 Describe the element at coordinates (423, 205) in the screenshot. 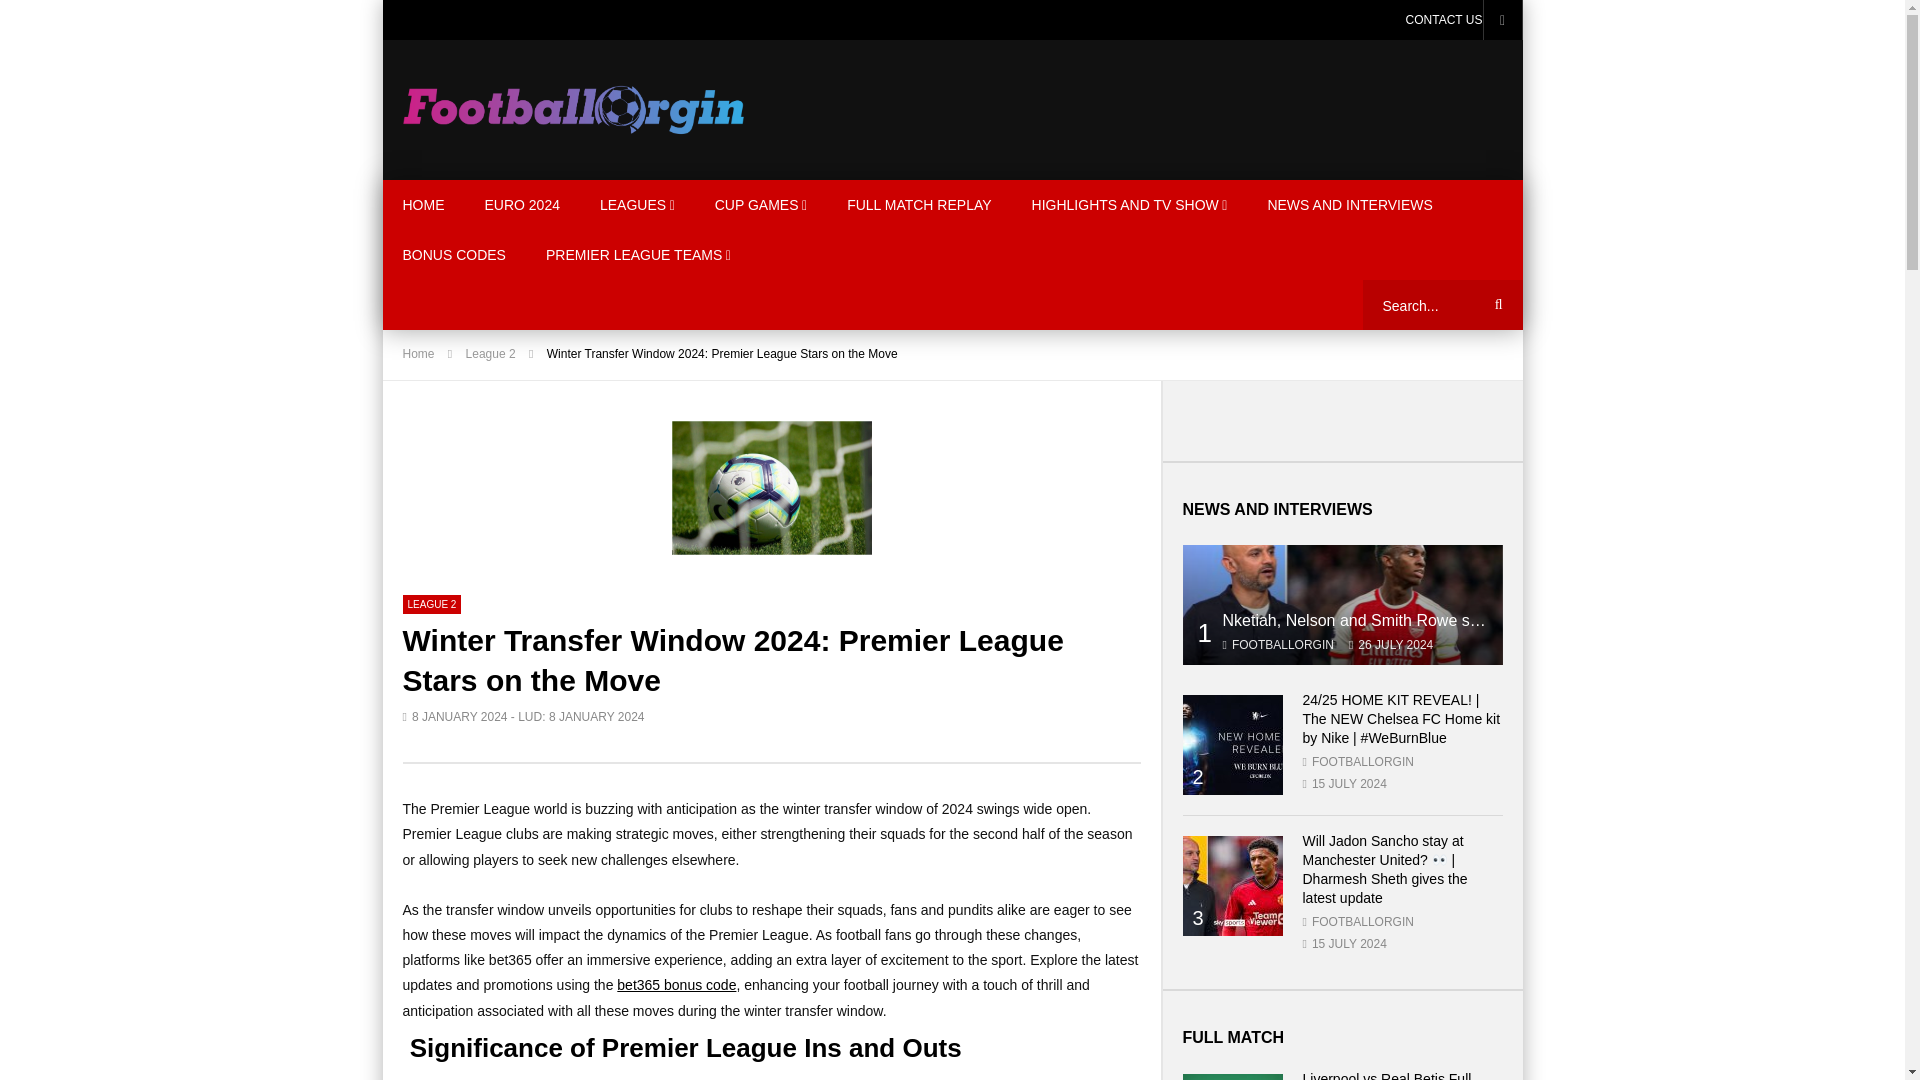

I see `HOME` at that location.